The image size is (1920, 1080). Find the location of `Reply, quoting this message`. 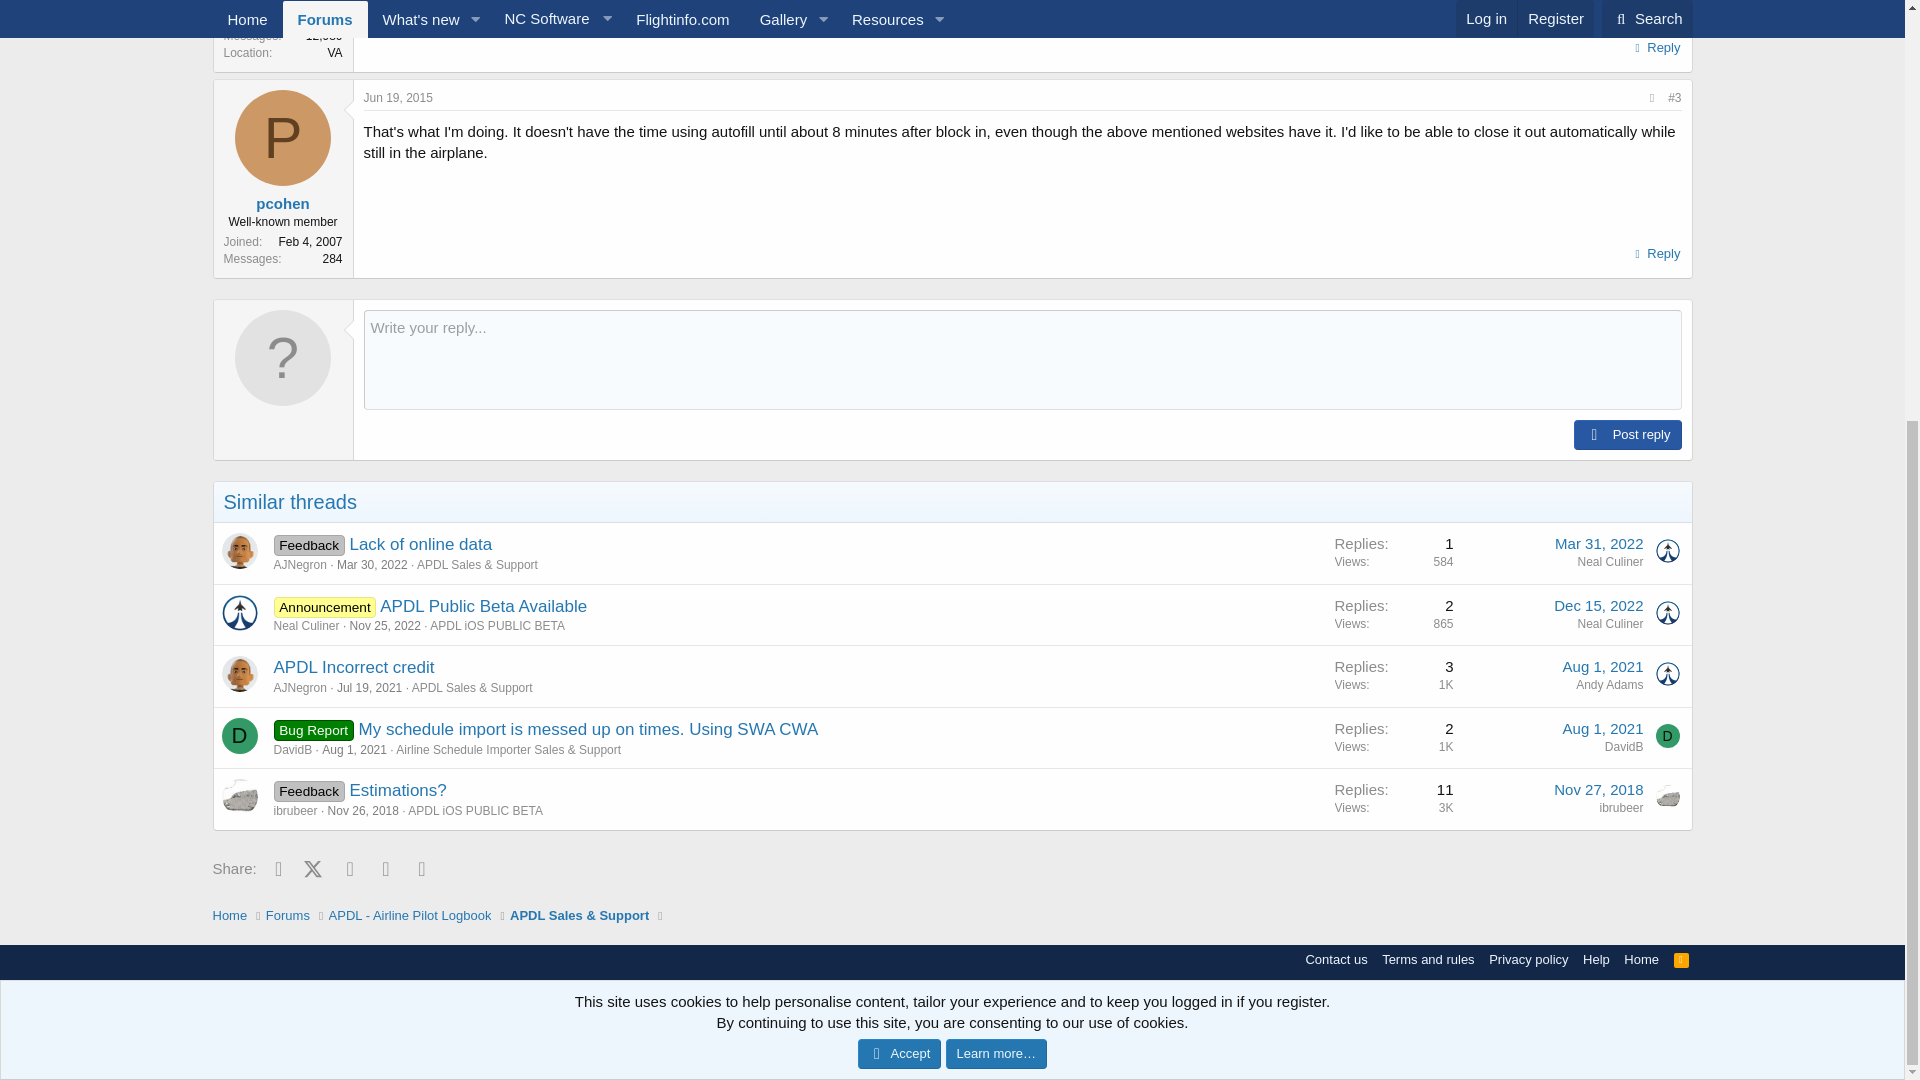

Reply, quoting this message is located at coordinates (1654, 47).